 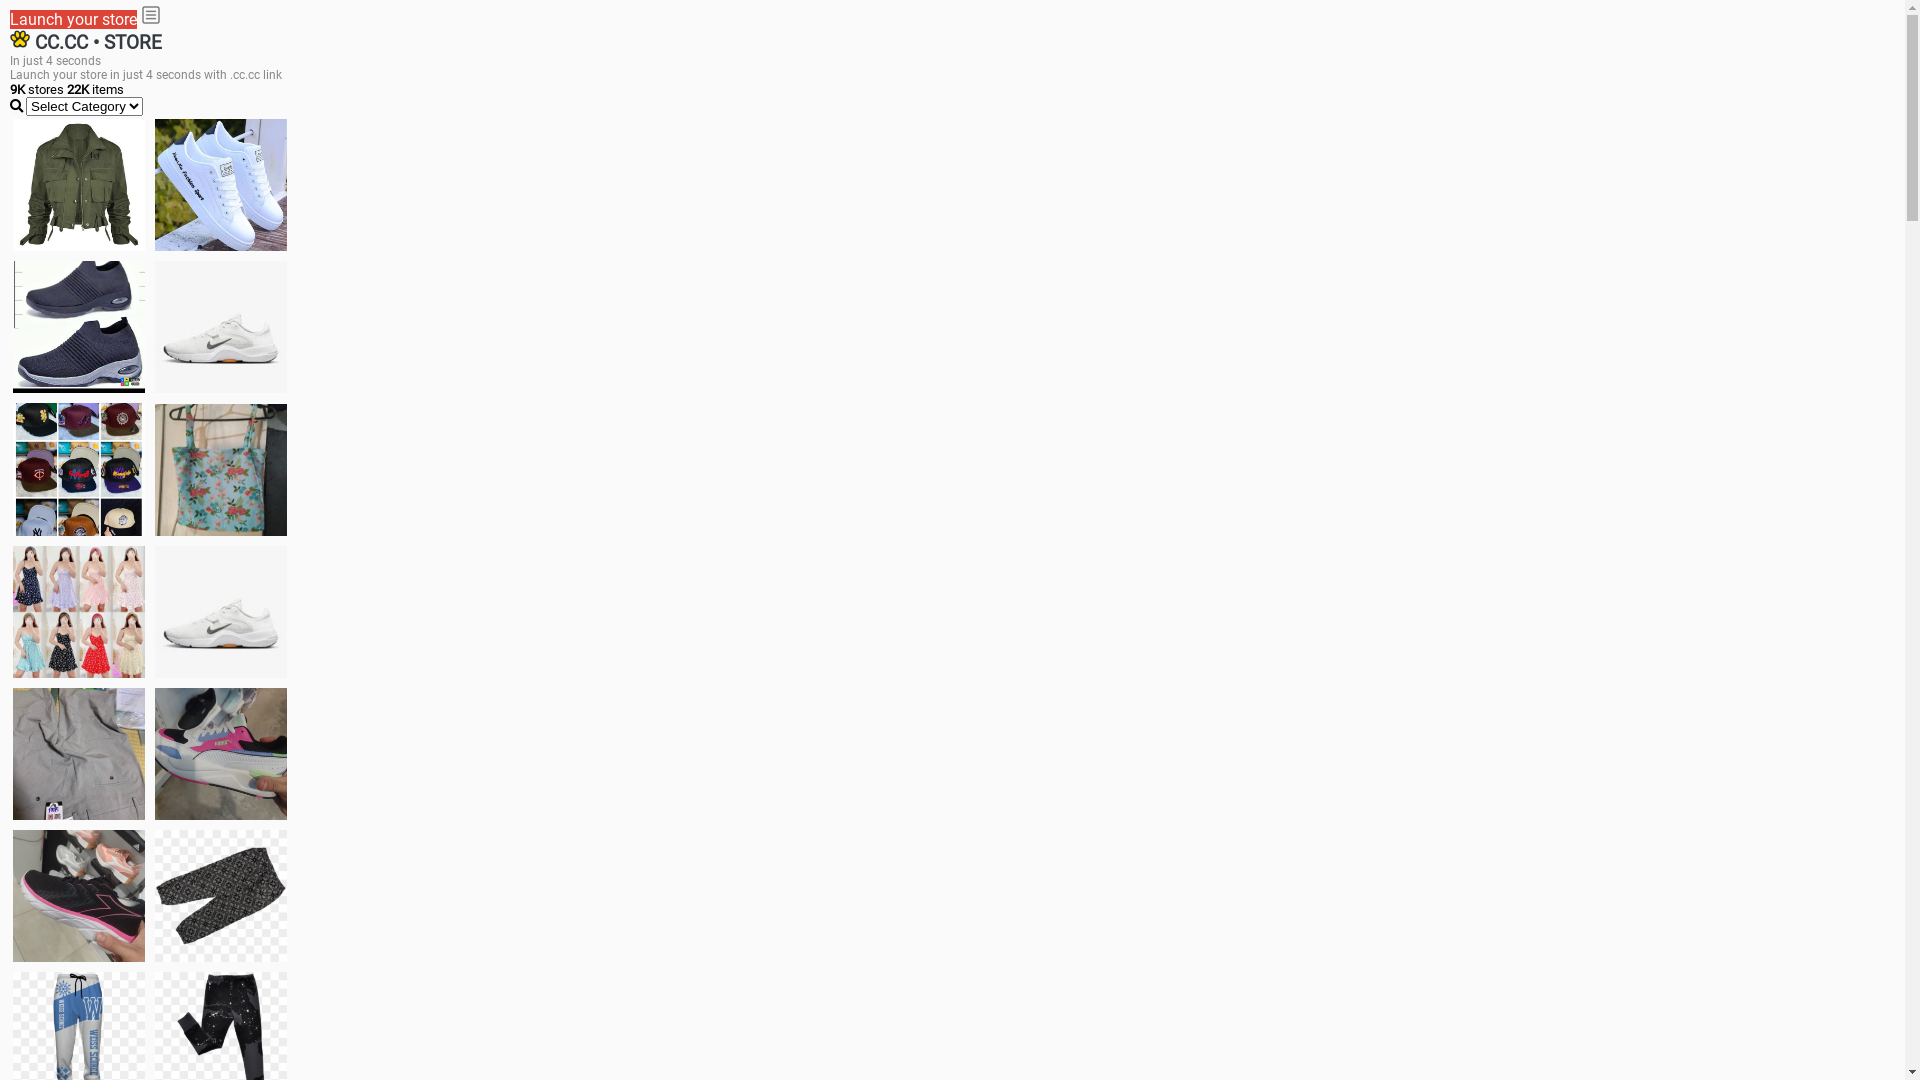 What do you see at coordinates (221, 896) in the screenshot?
I see `Short pant` at bounding box center [221, 896].